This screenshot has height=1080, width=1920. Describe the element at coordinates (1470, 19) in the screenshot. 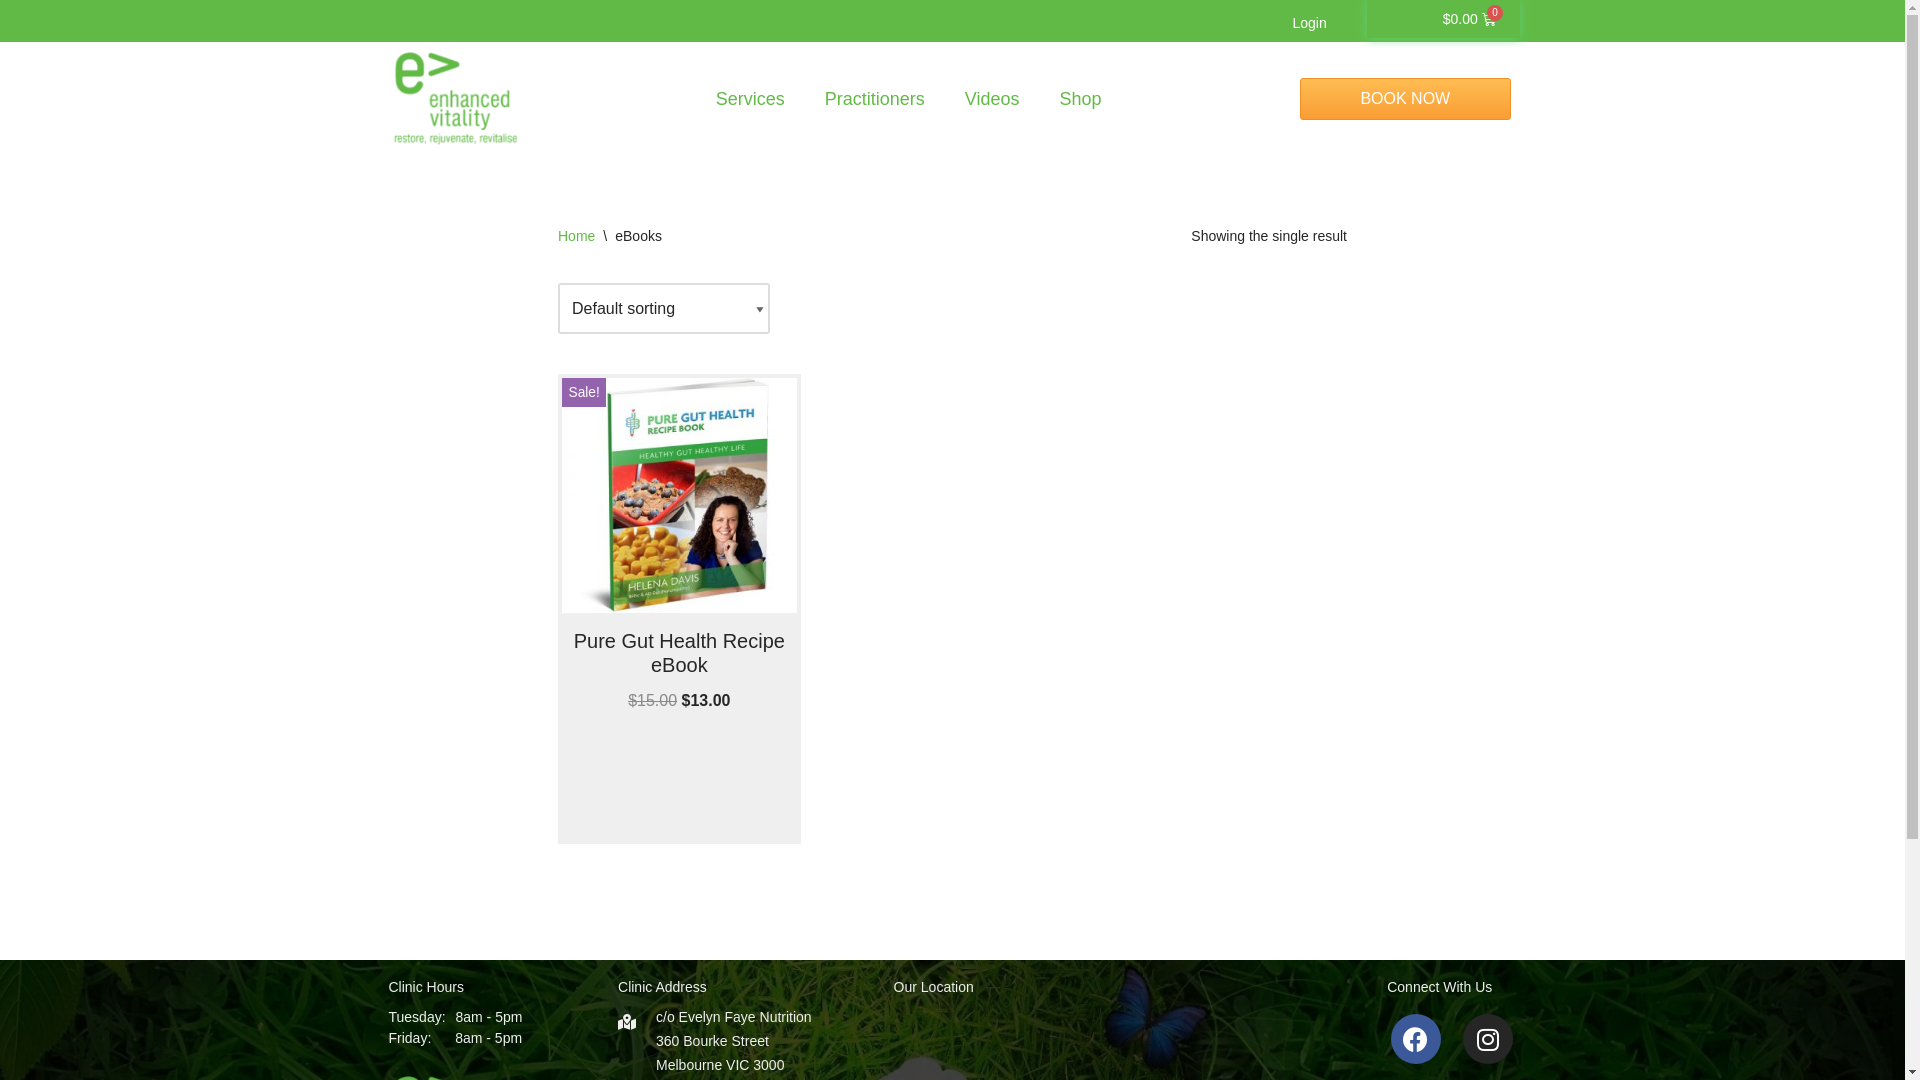

I see `$0.00
0` at that location.